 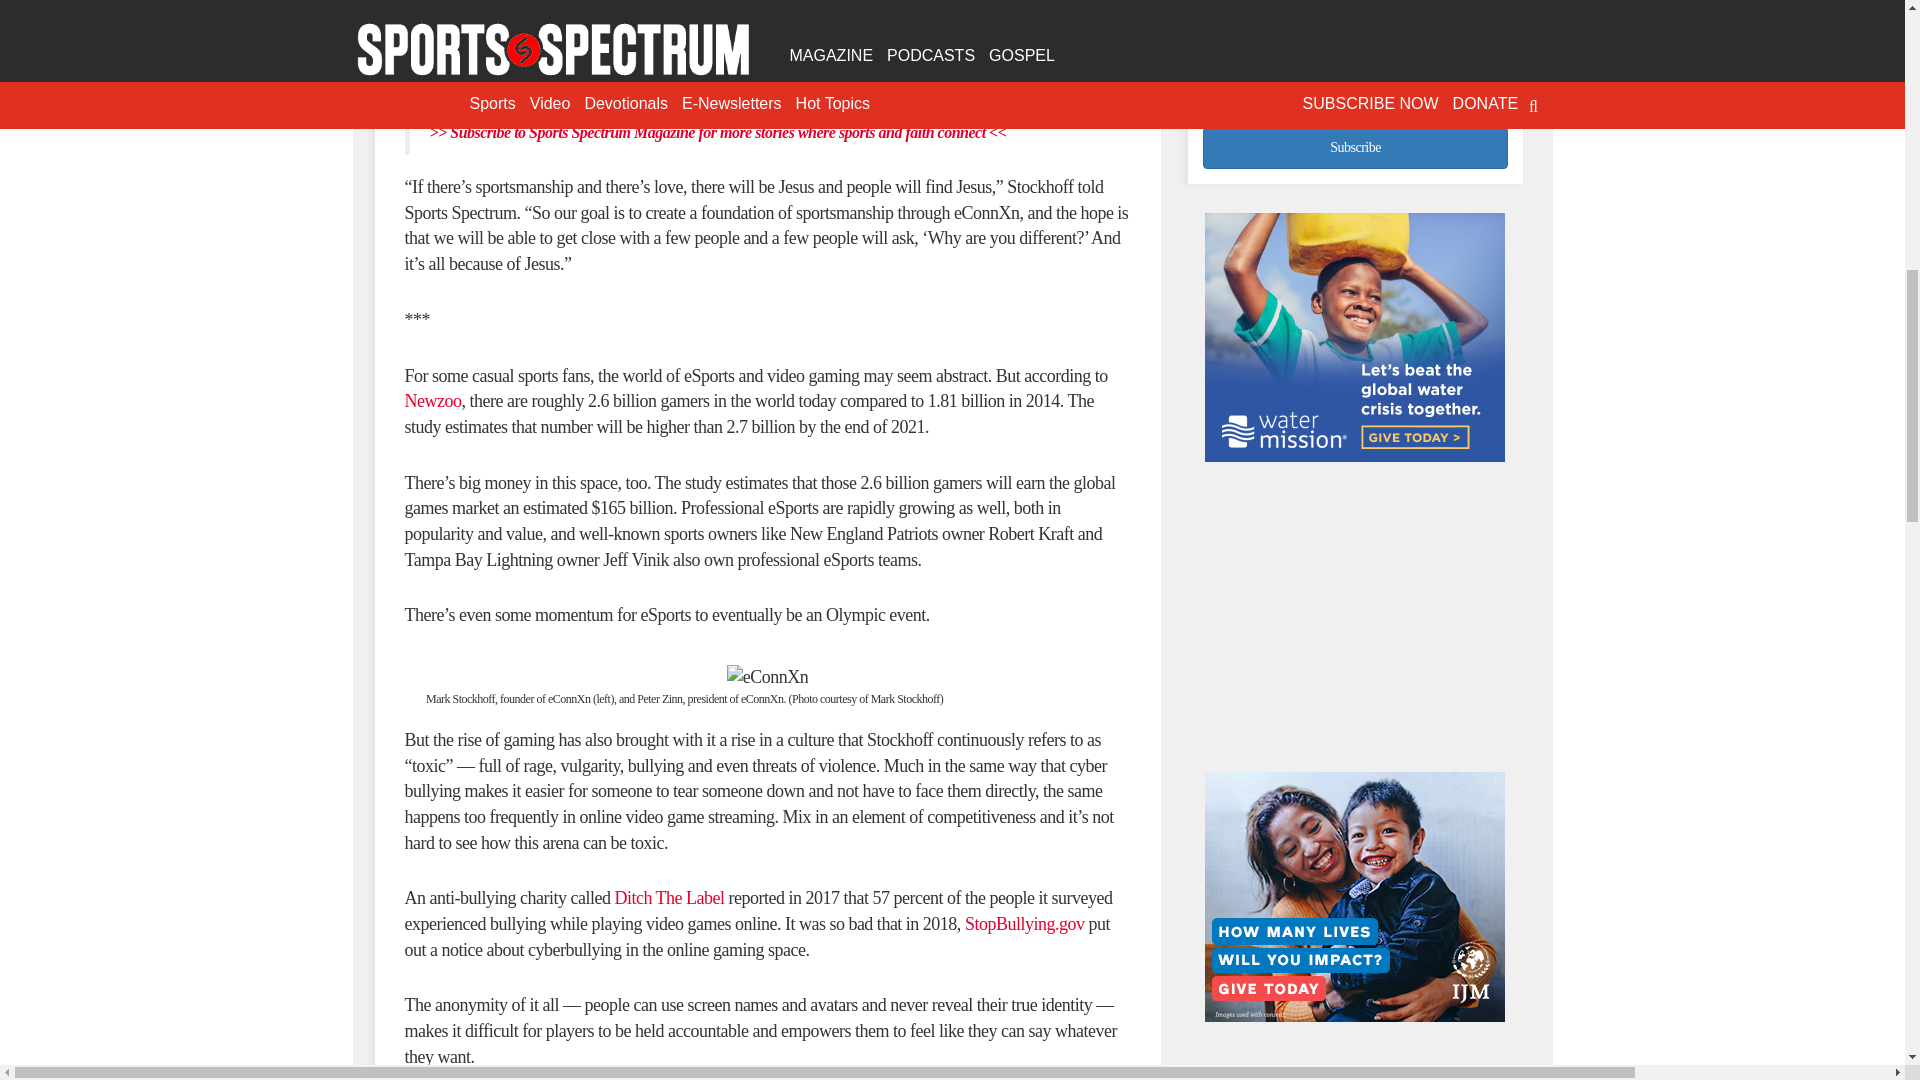 I want to click on International Phone Number, so click(x=1355, y=76).